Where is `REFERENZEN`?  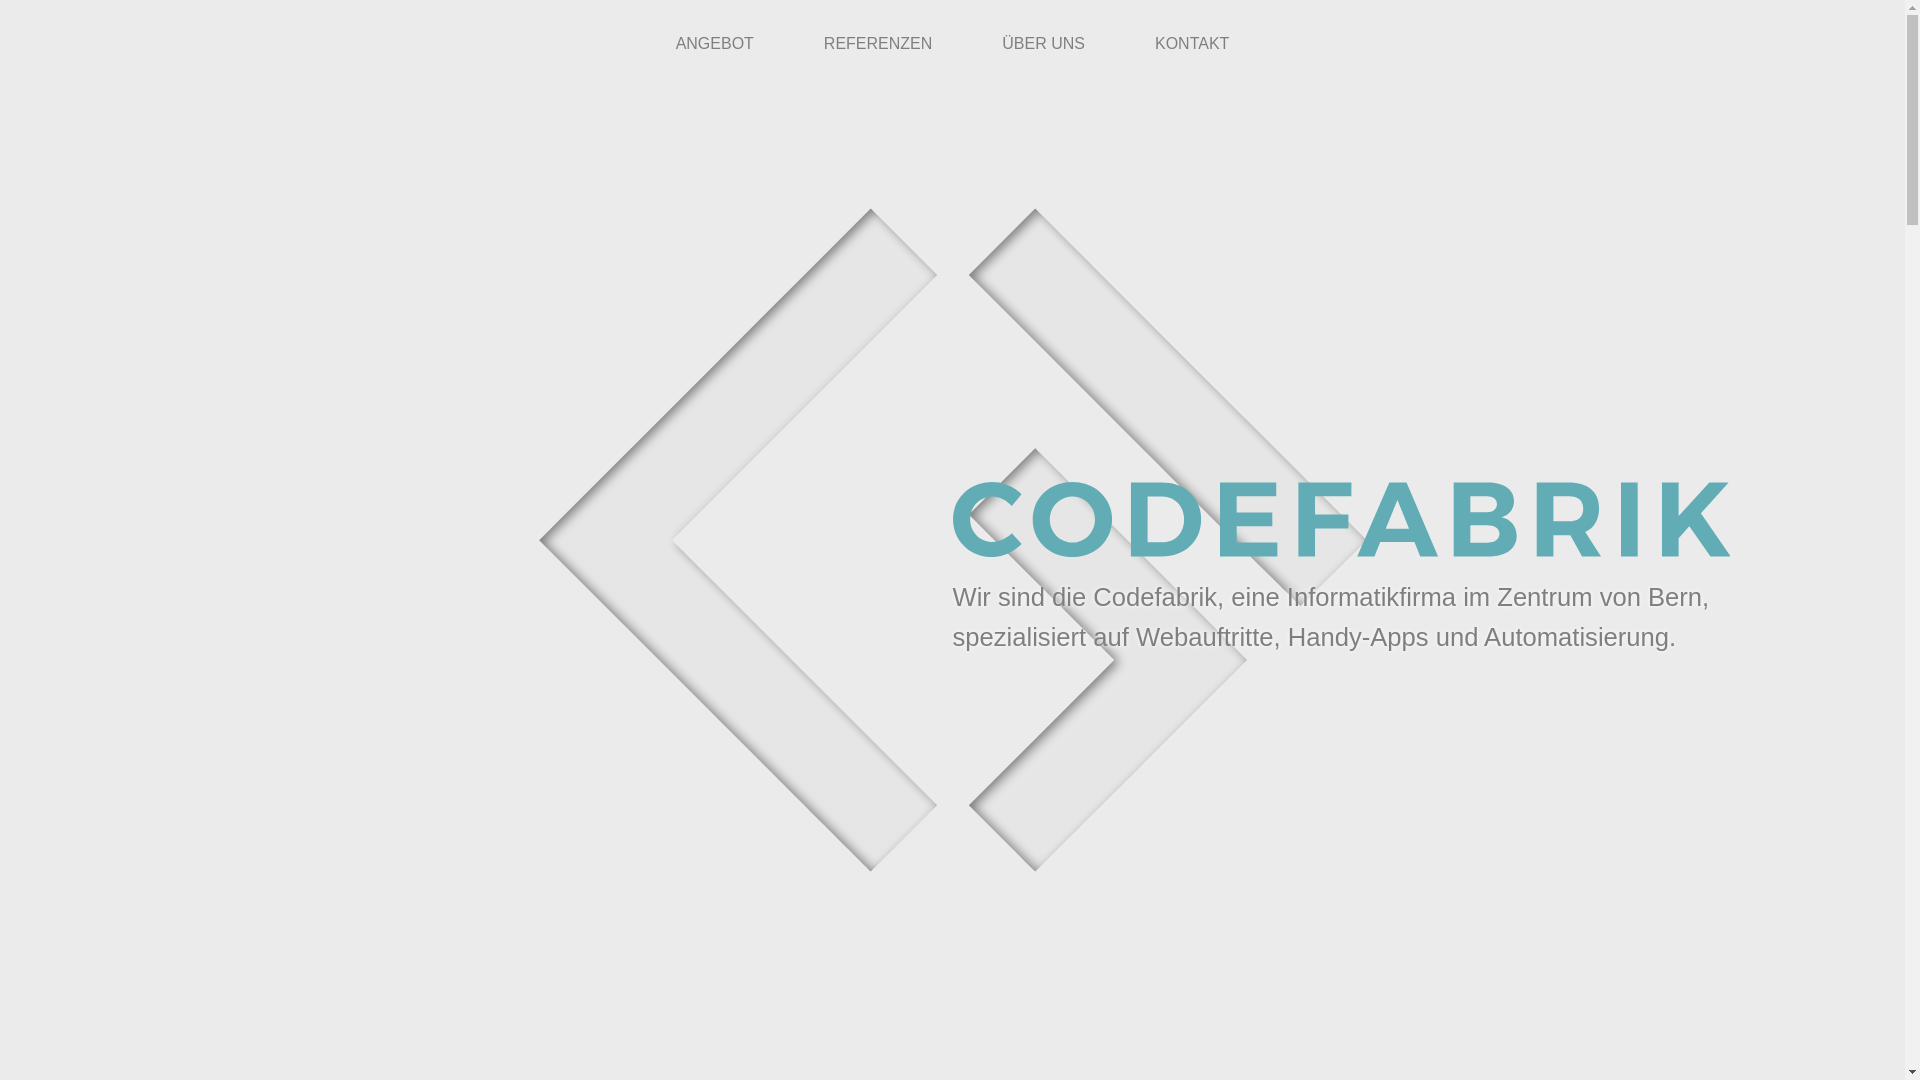 REFERENZEN is located at coordinates (878, 44).